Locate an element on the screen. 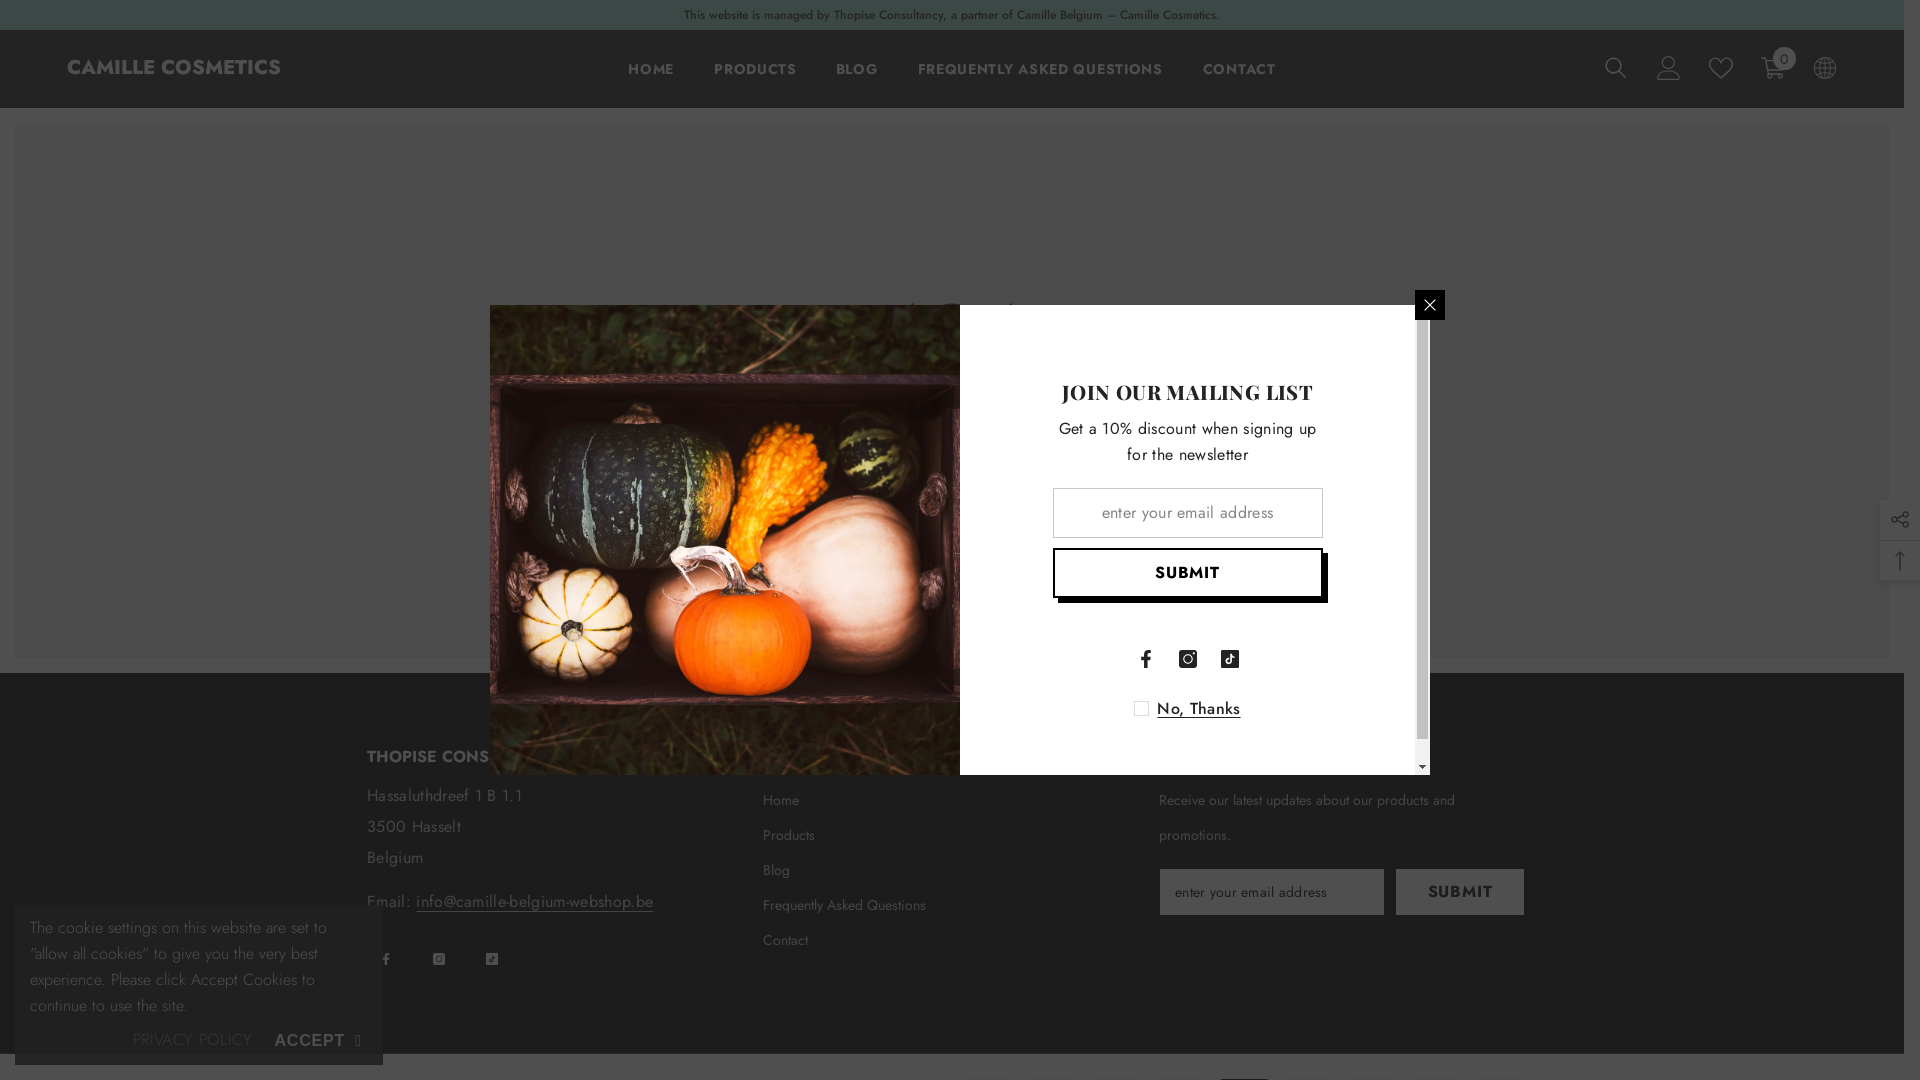 The width and height of the screenshot is (1920, 1080). Return to Store is located at coordinates (952, 495).